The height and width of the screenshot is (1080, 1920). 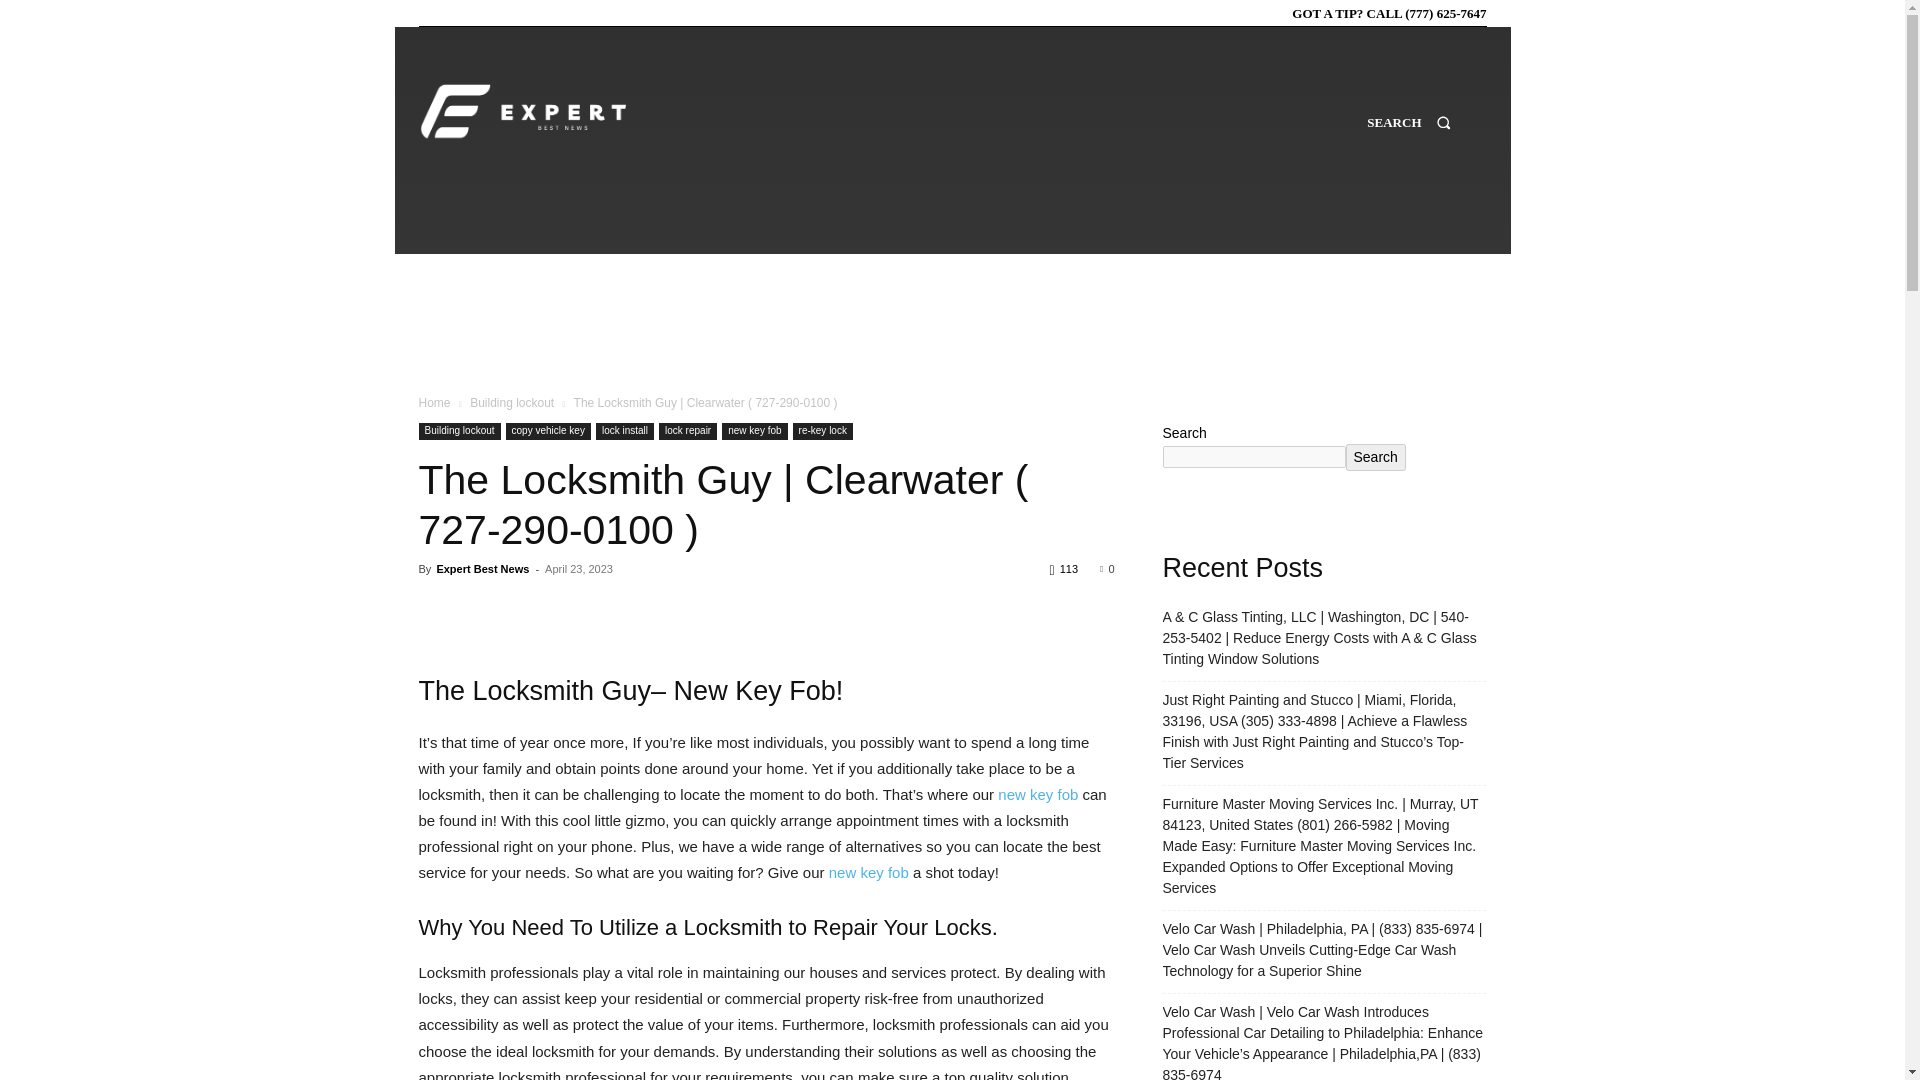 What do you see at coordinates (458, 431) in the screenshot?
I see `Building lockout` at bounding box center [458, 431].